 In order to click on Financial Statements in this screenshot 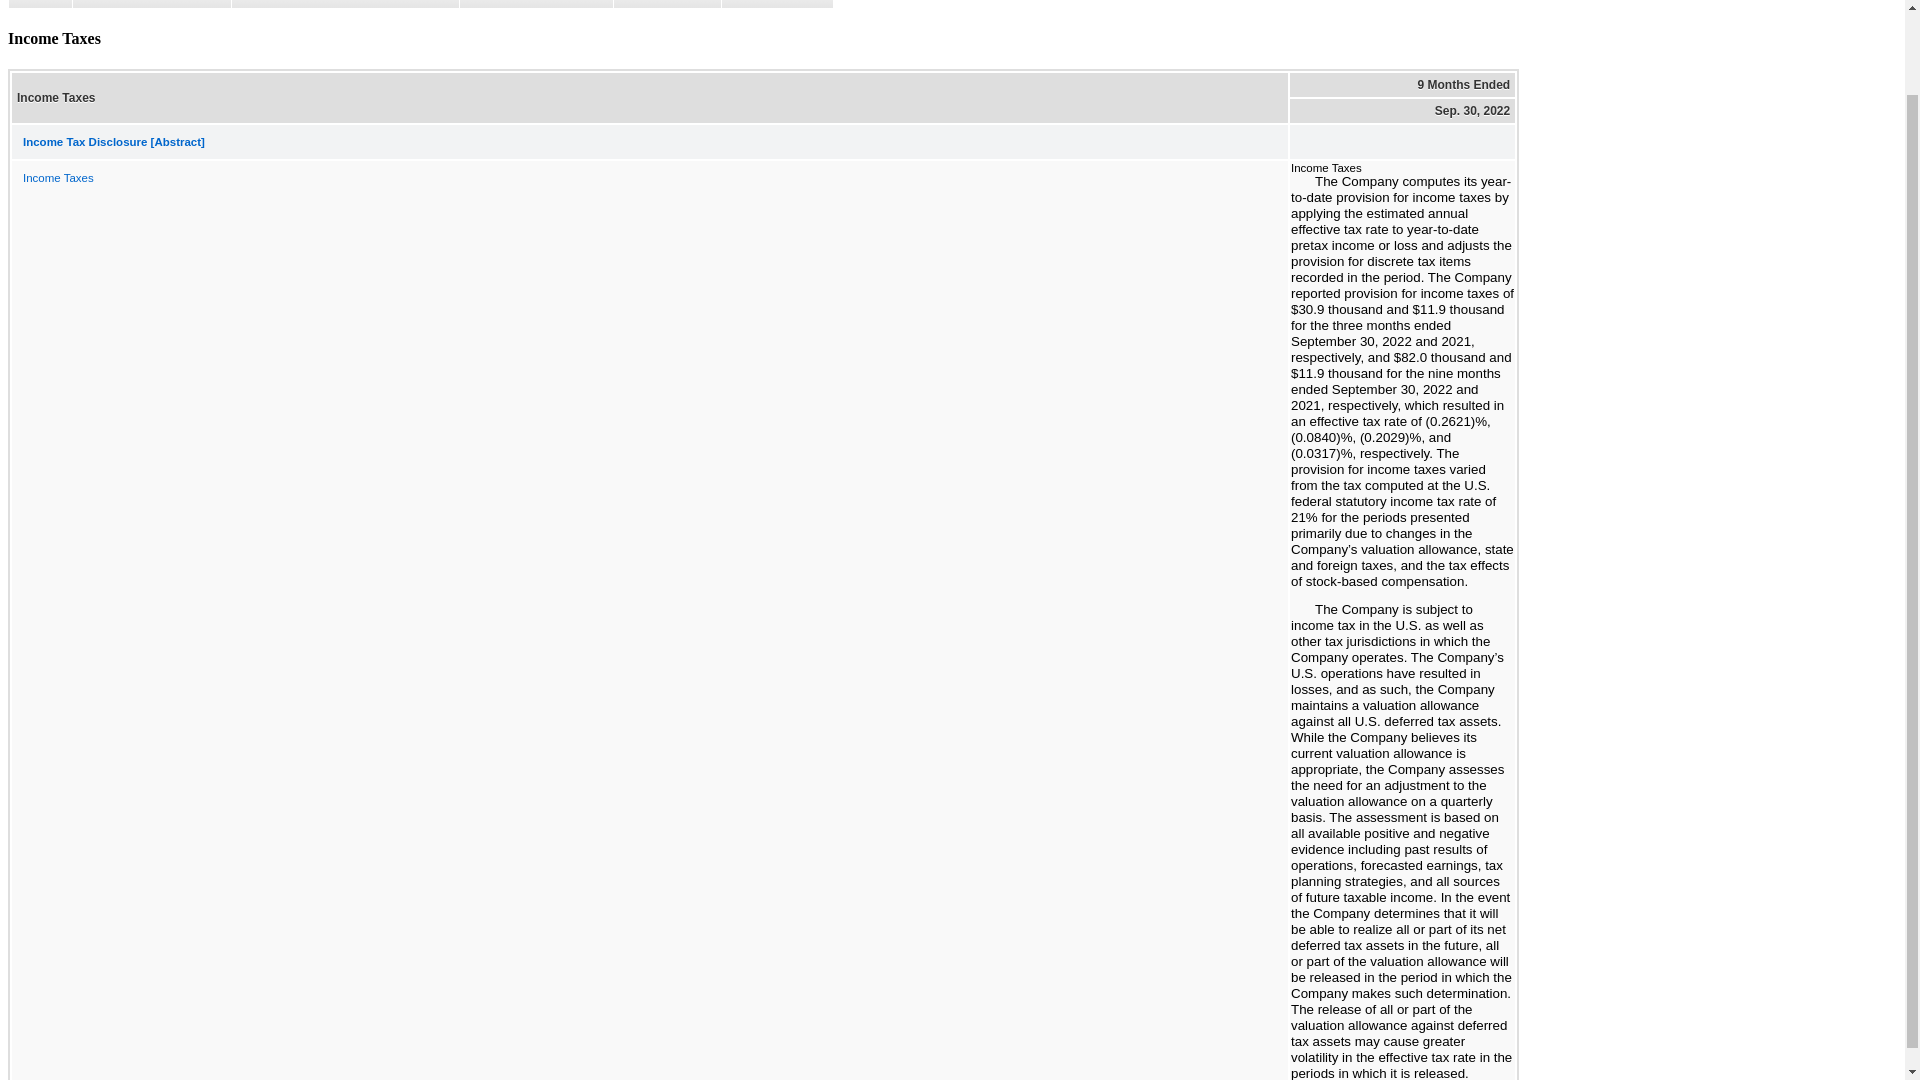, I will do `click(151, 4)`.